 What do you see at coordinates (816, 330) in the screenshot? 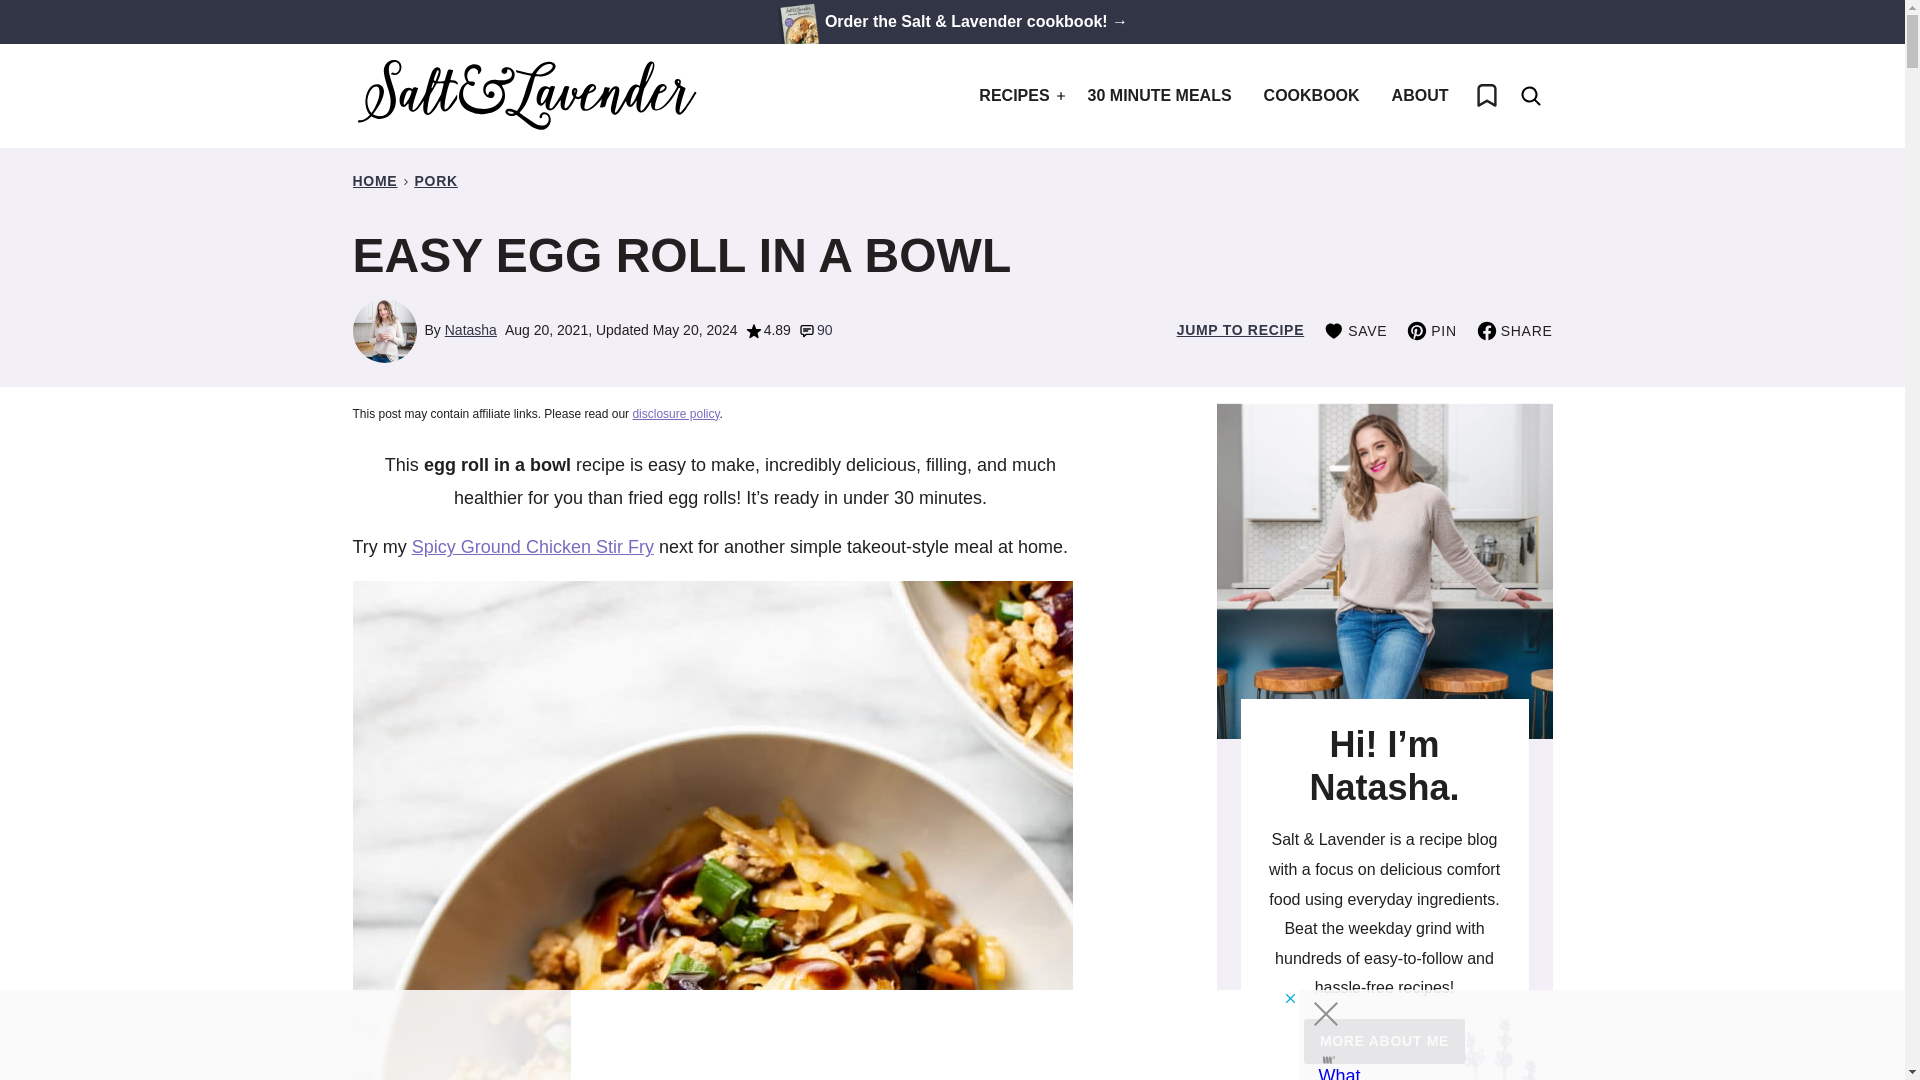
I see `90` at bounding box center [816, 330].